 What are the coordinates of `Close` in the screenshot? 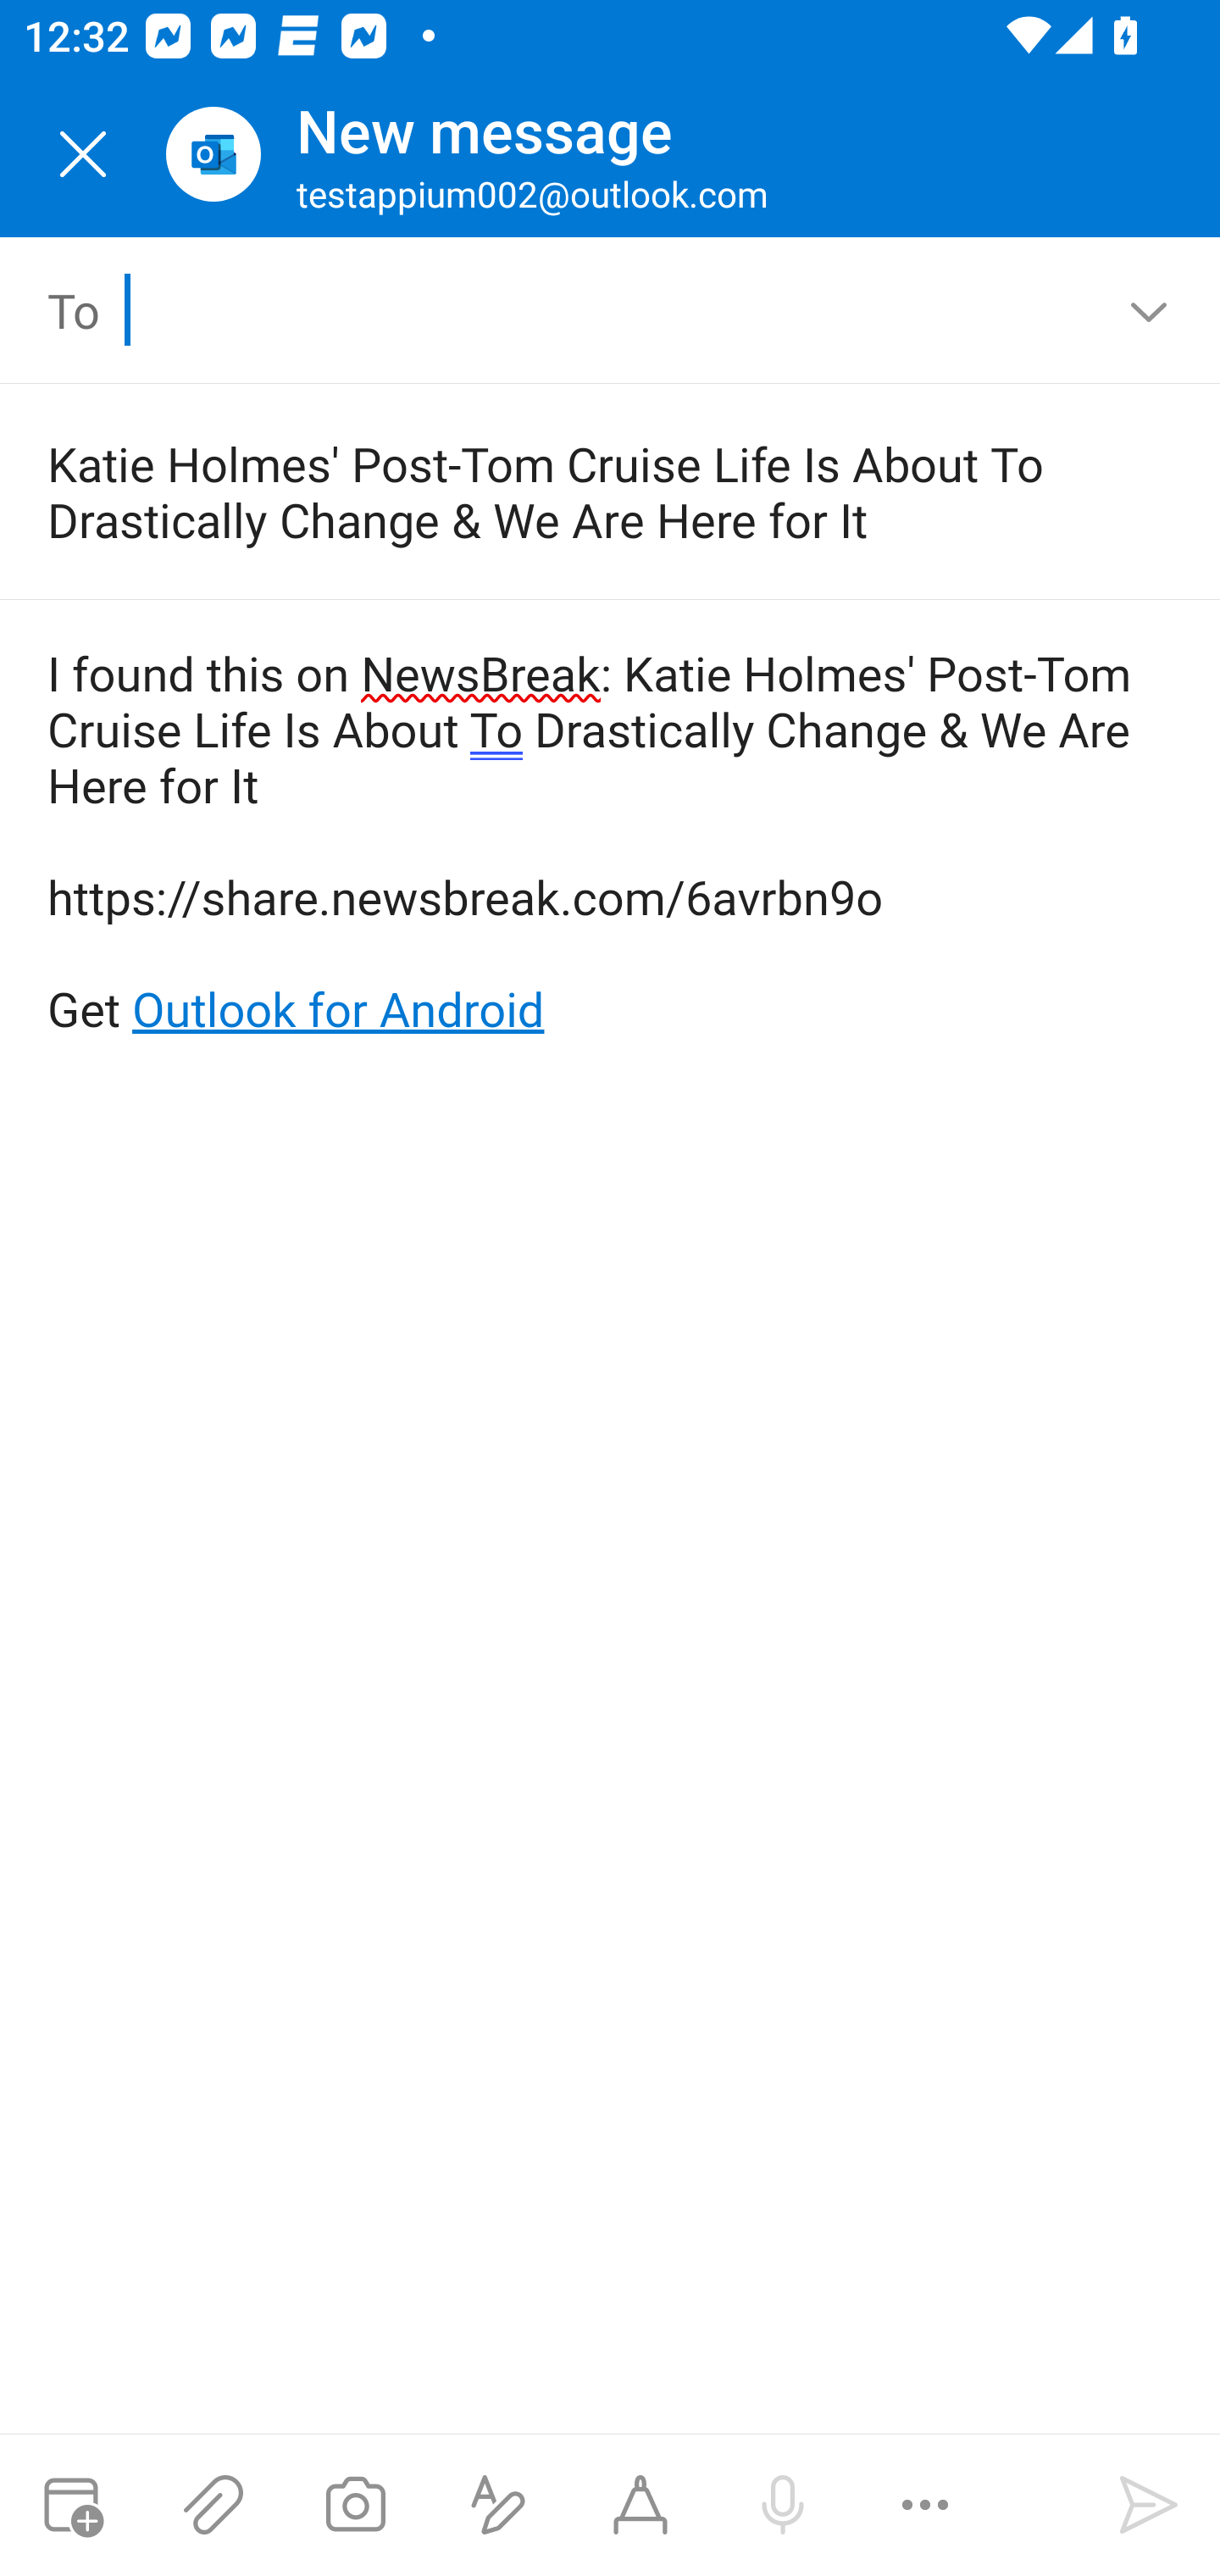 It's located at (83, 154).